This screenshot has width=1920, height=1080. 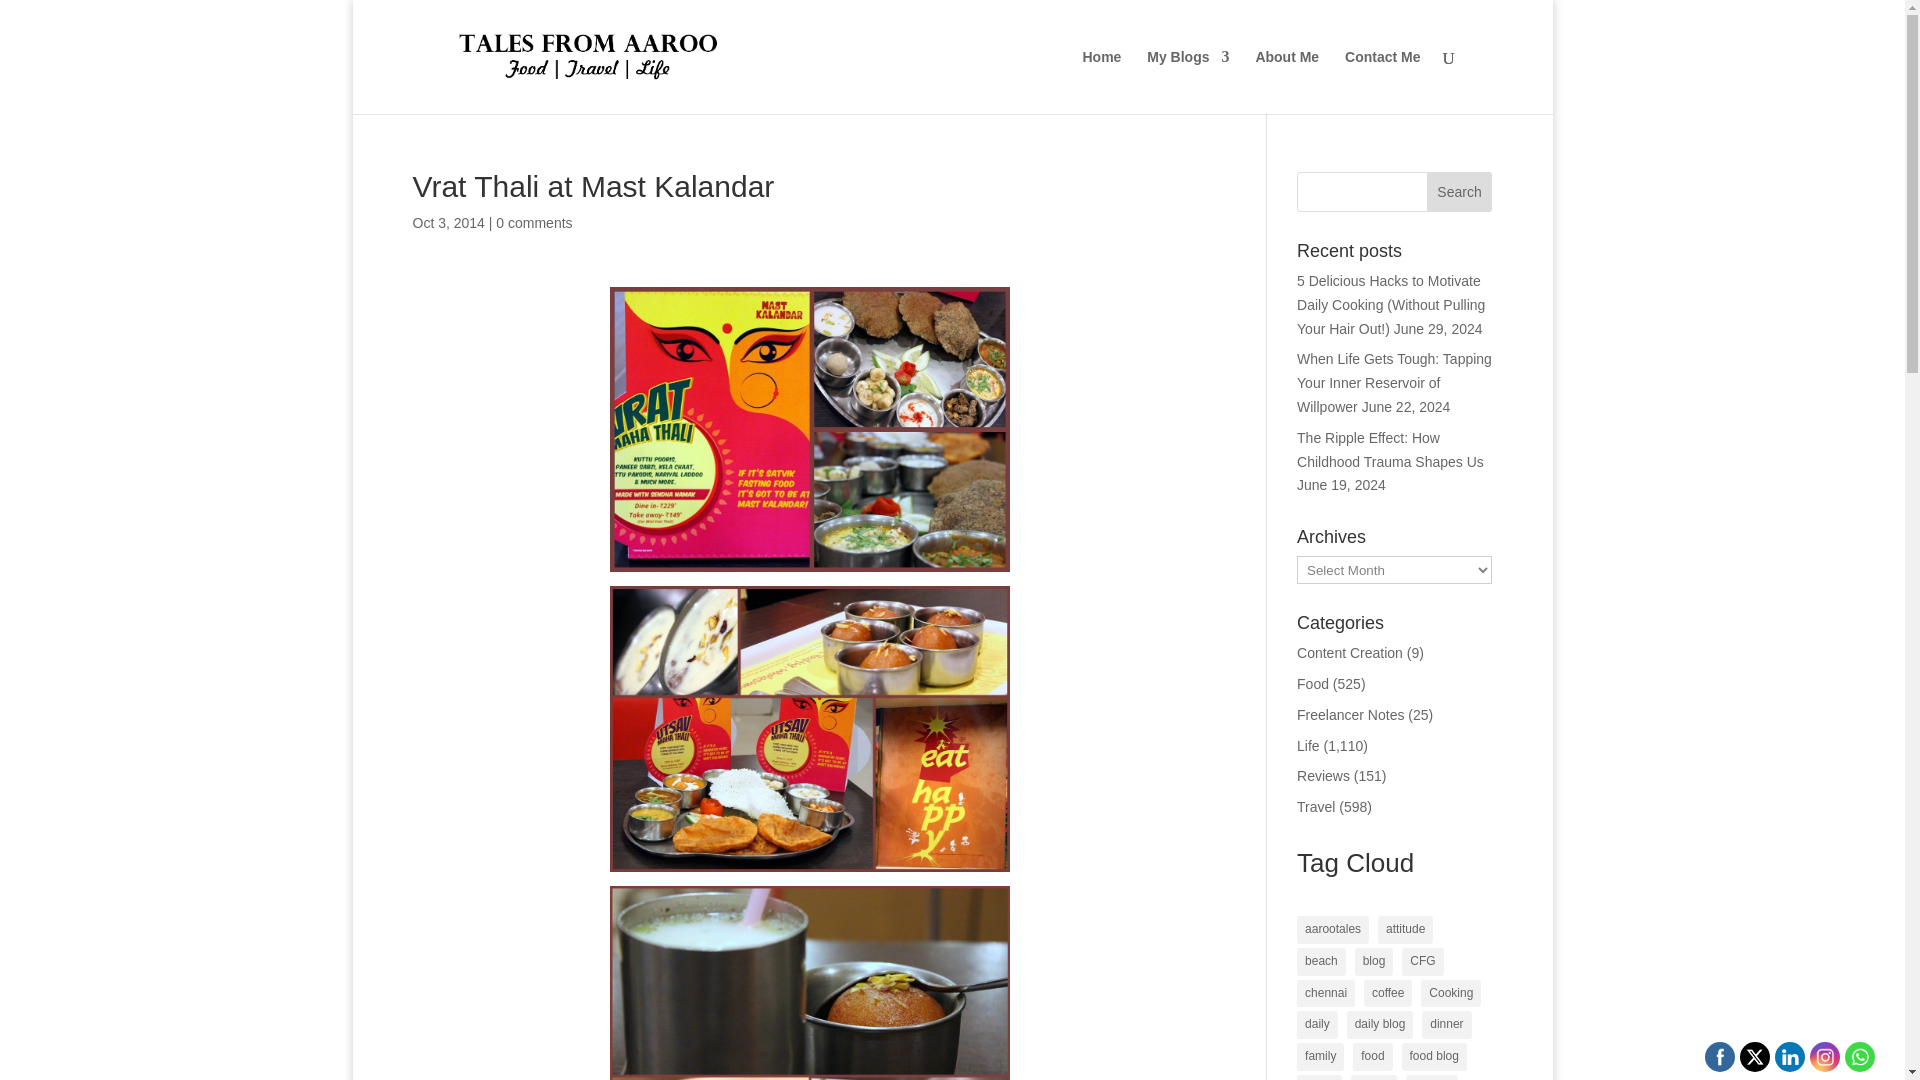 I want to click on Food, so click(x=1312, y=684).